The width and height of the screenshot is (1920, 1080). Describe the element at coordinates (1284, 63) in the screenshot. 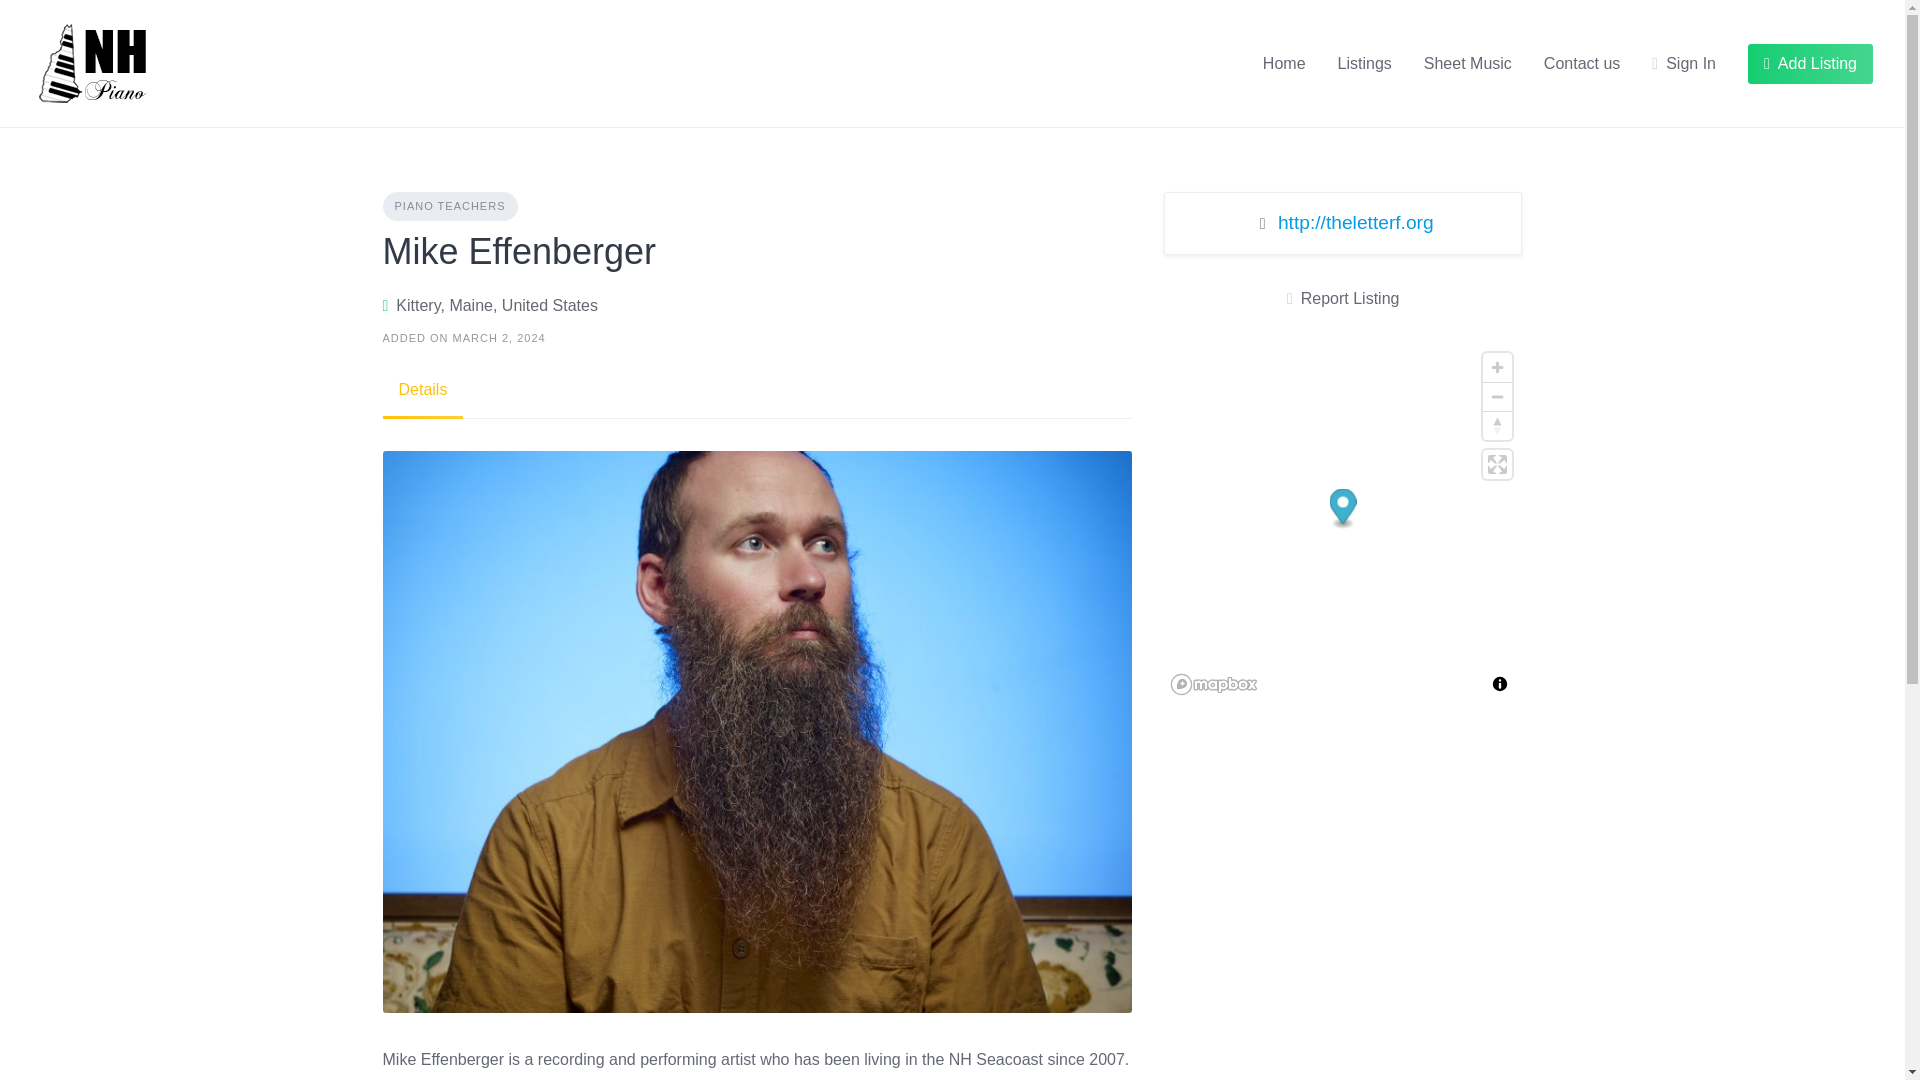

I see `Home` at that location.